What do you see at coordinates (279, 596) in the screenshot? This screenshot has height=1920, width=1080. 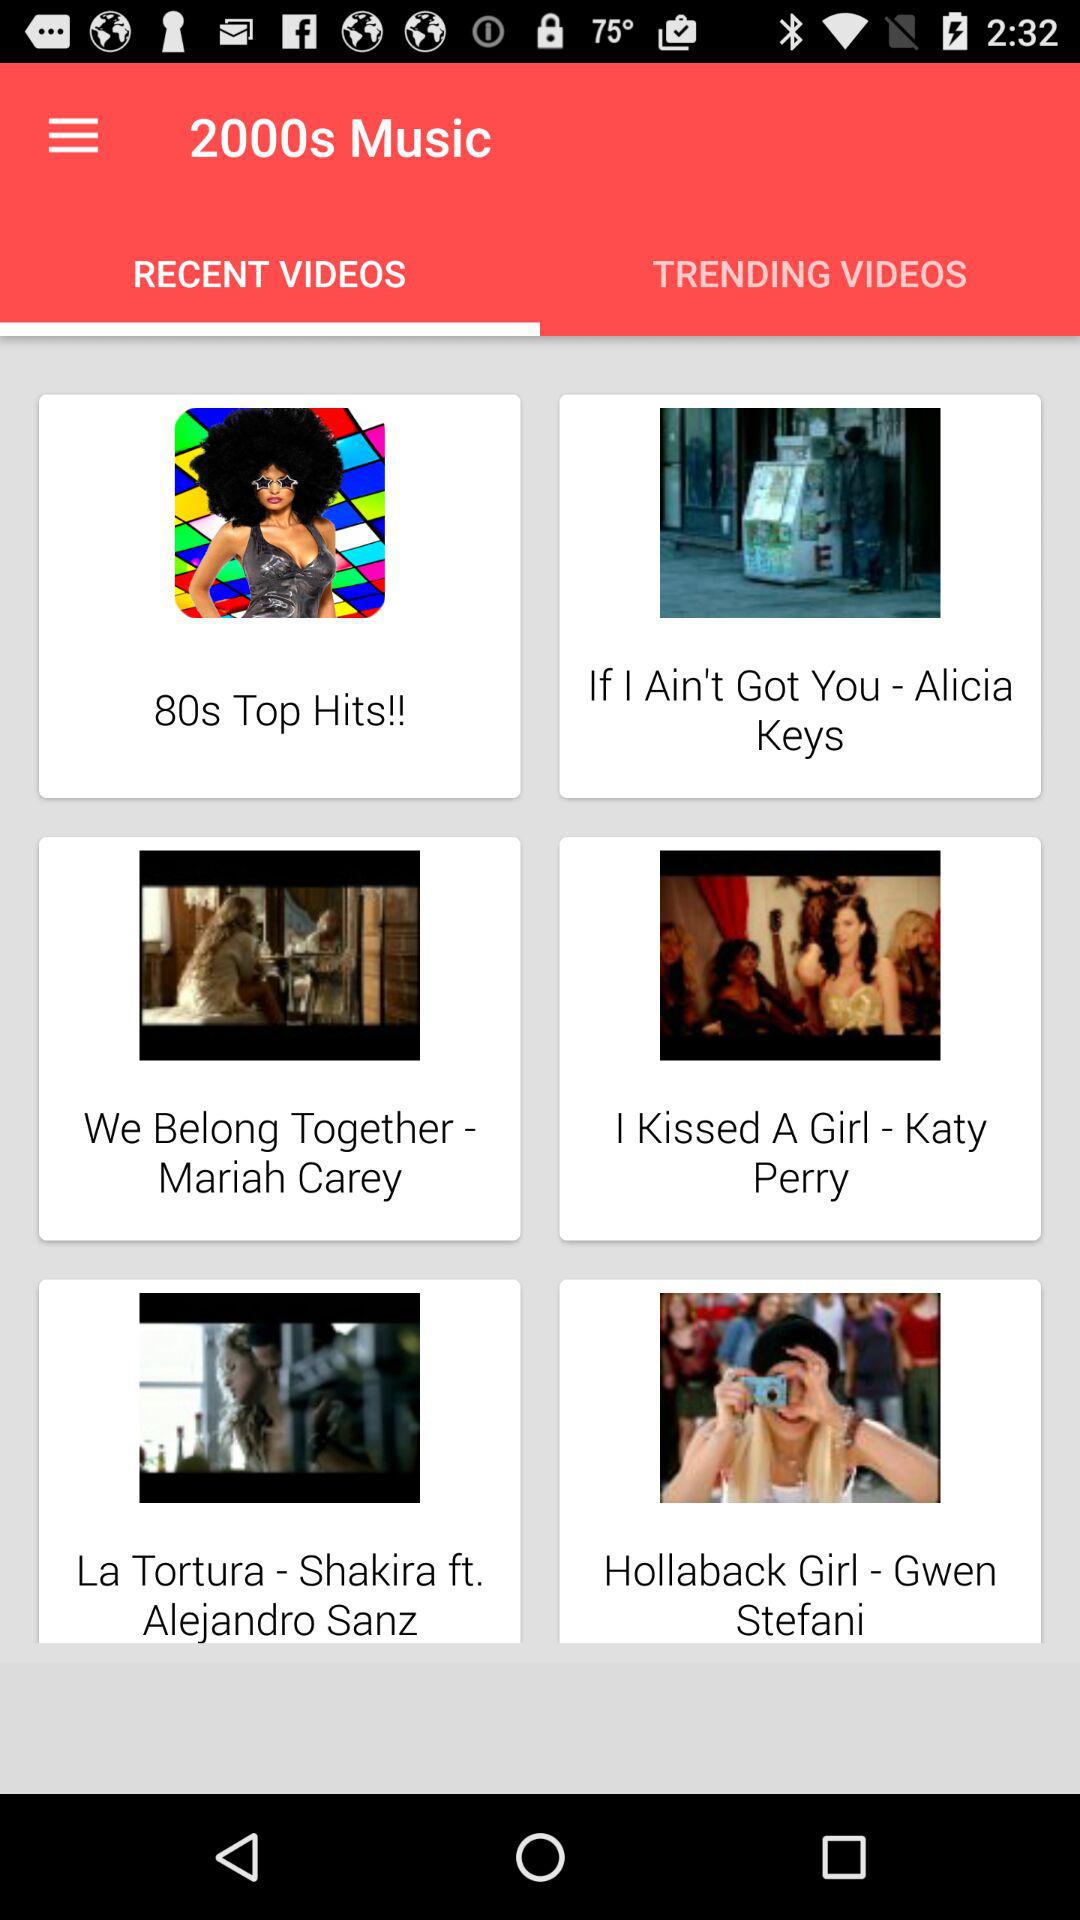 I see `select the first option in recent videos` at bounding box center [279, 596].